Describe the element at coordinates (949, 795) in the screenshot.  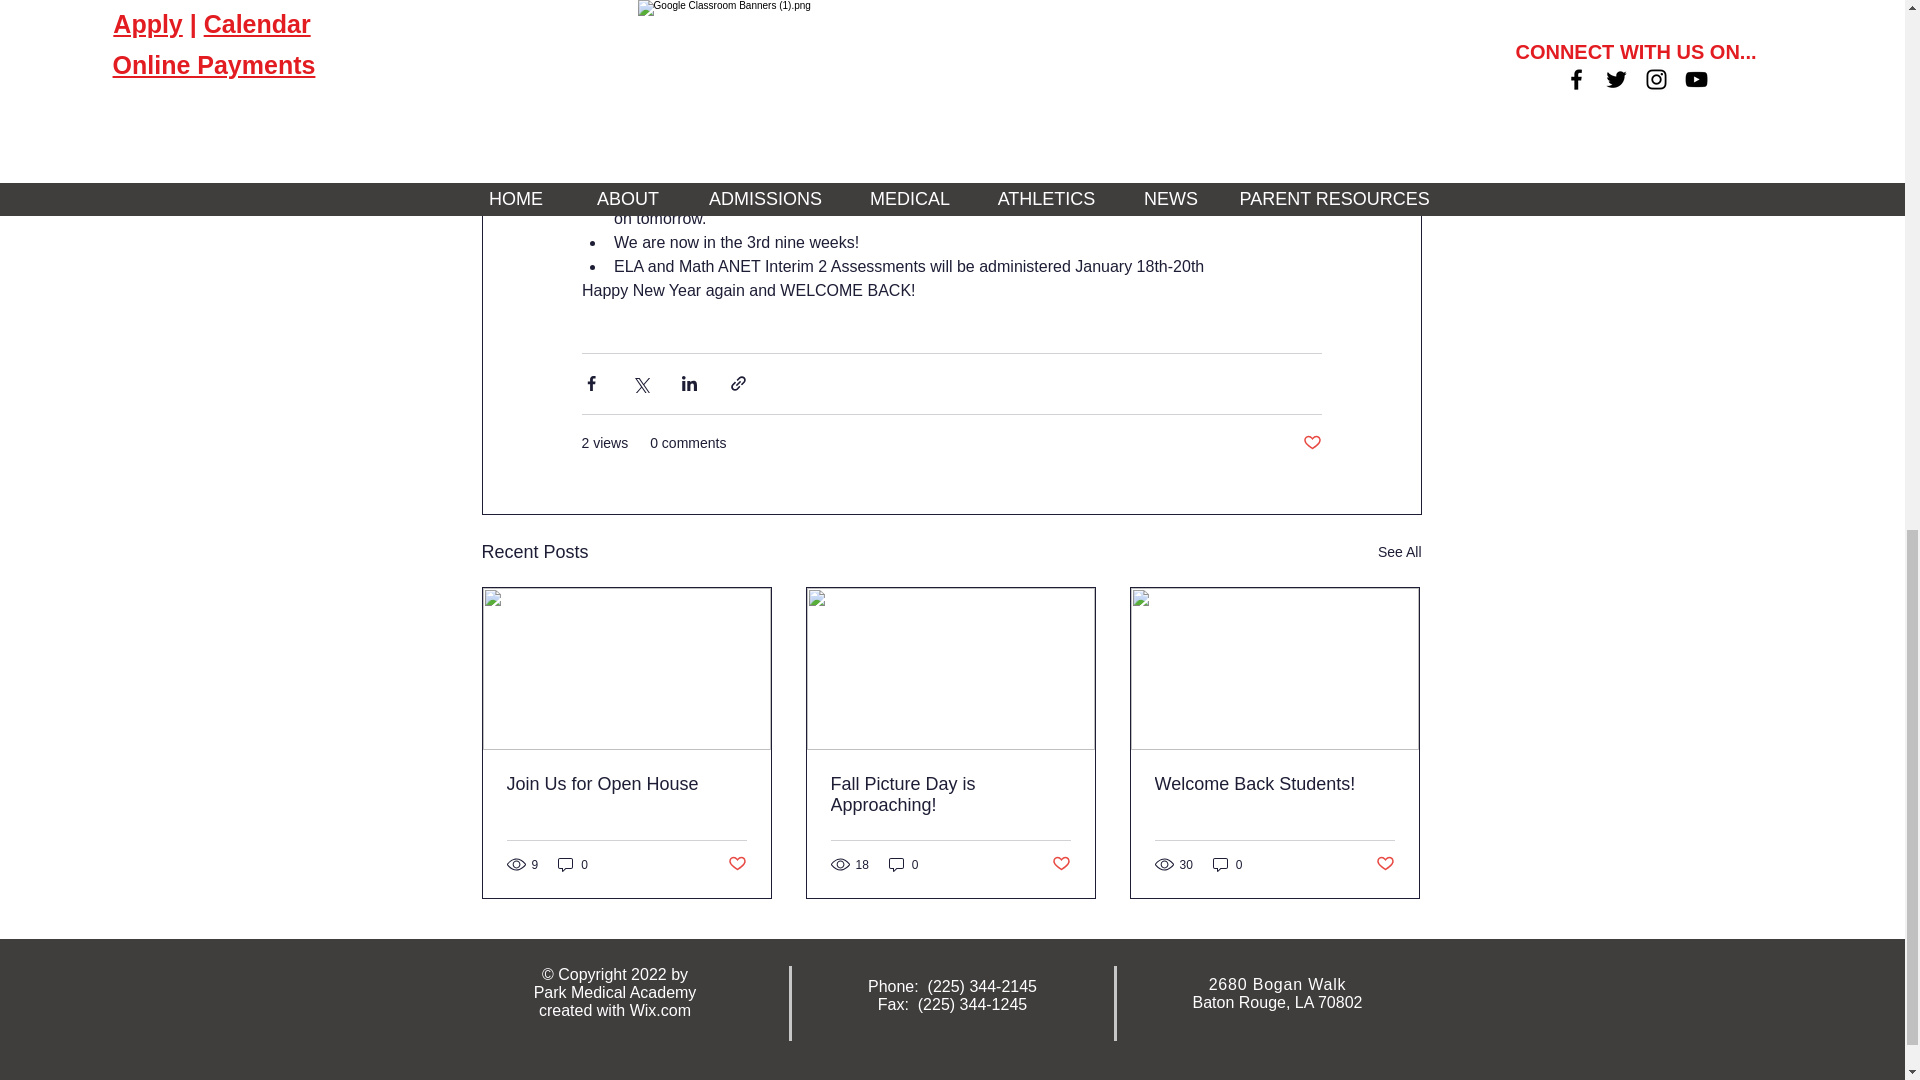
I see `Fall Picture Day is Approaching!` at that location.